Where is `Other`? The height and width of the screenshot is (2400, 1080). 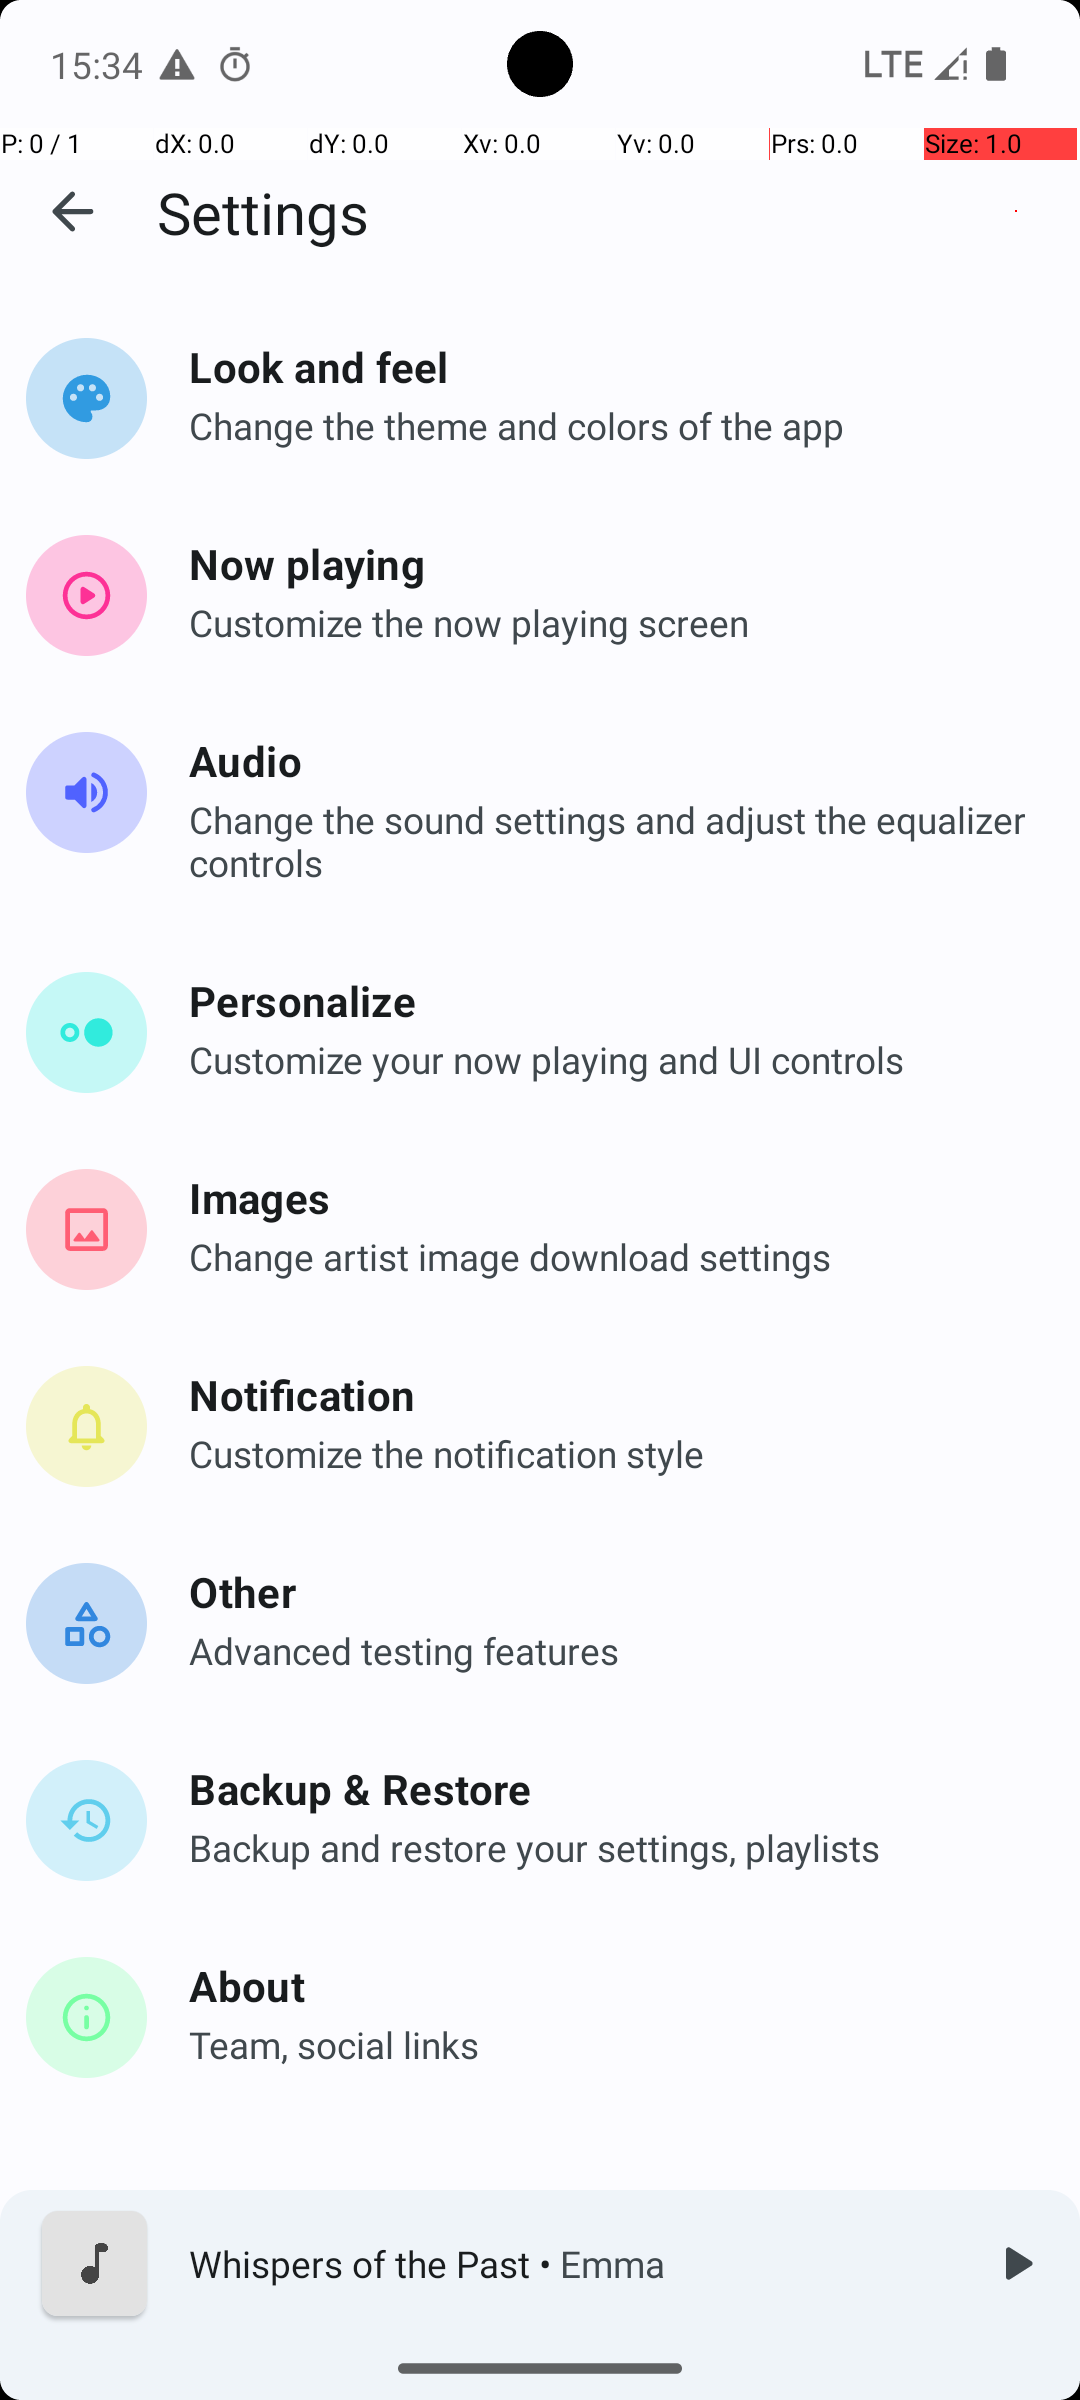
Other is located at coordinates (611, 1592).